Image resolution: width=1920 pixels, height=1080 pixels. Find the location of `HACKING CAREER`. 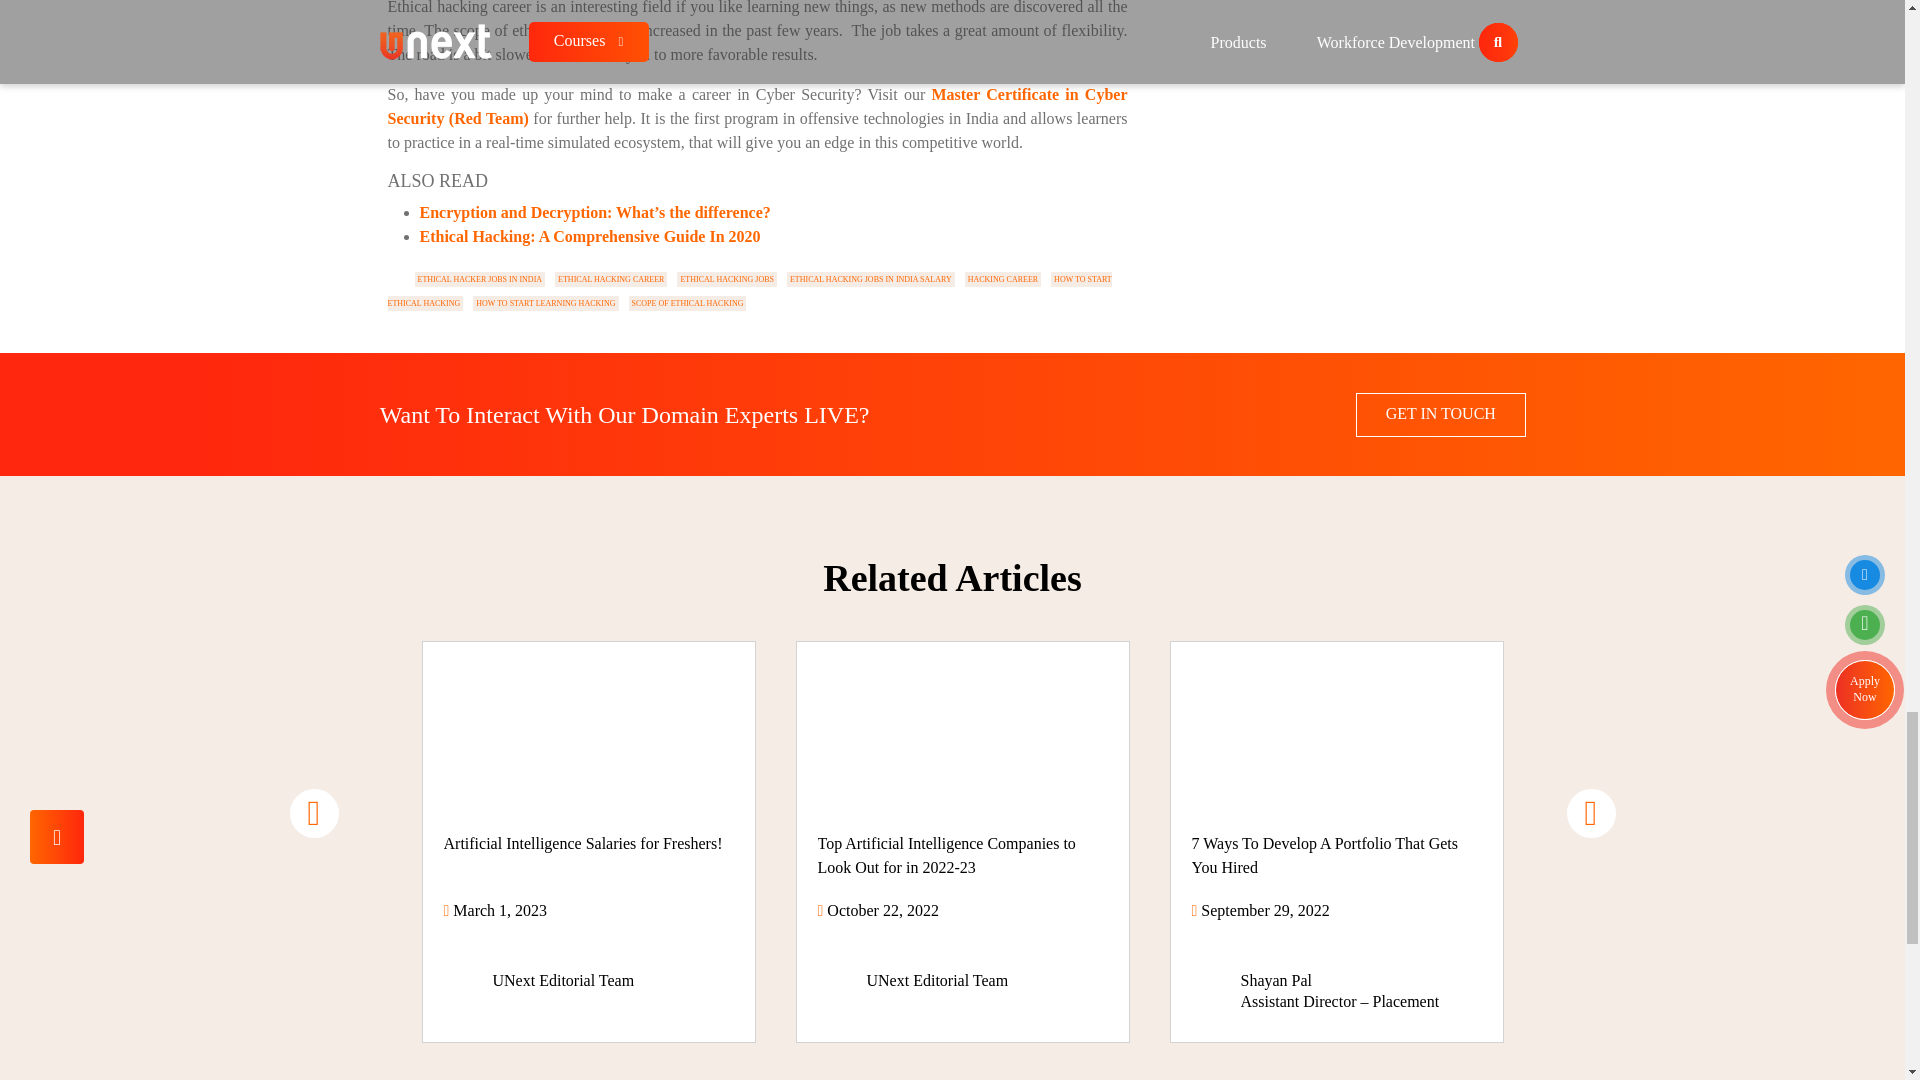

HACKING CAREER is located at coordinates (1002, 280).